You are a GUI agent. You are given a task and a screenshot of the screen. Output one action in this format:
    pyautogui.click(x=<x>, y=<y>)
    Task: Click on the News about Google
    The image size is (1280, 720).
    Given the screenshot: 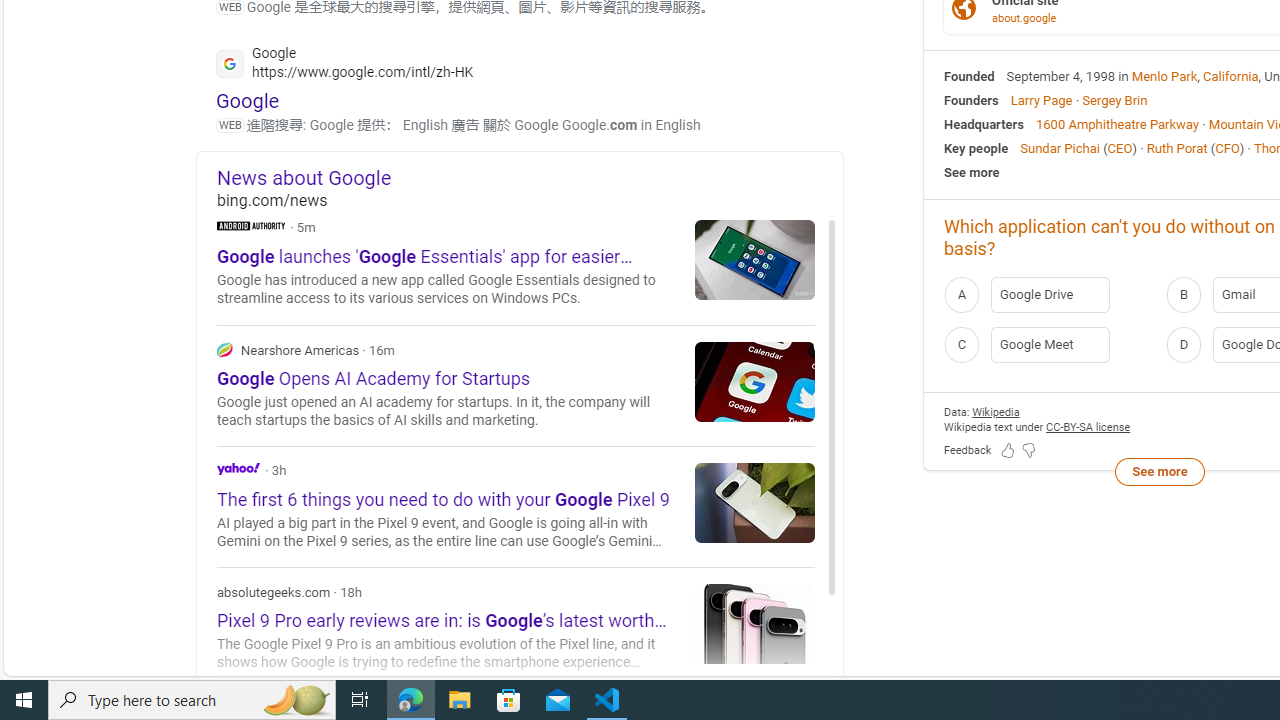 What is the action you would take?
    pyautogui.click(x=530, y=177)
    